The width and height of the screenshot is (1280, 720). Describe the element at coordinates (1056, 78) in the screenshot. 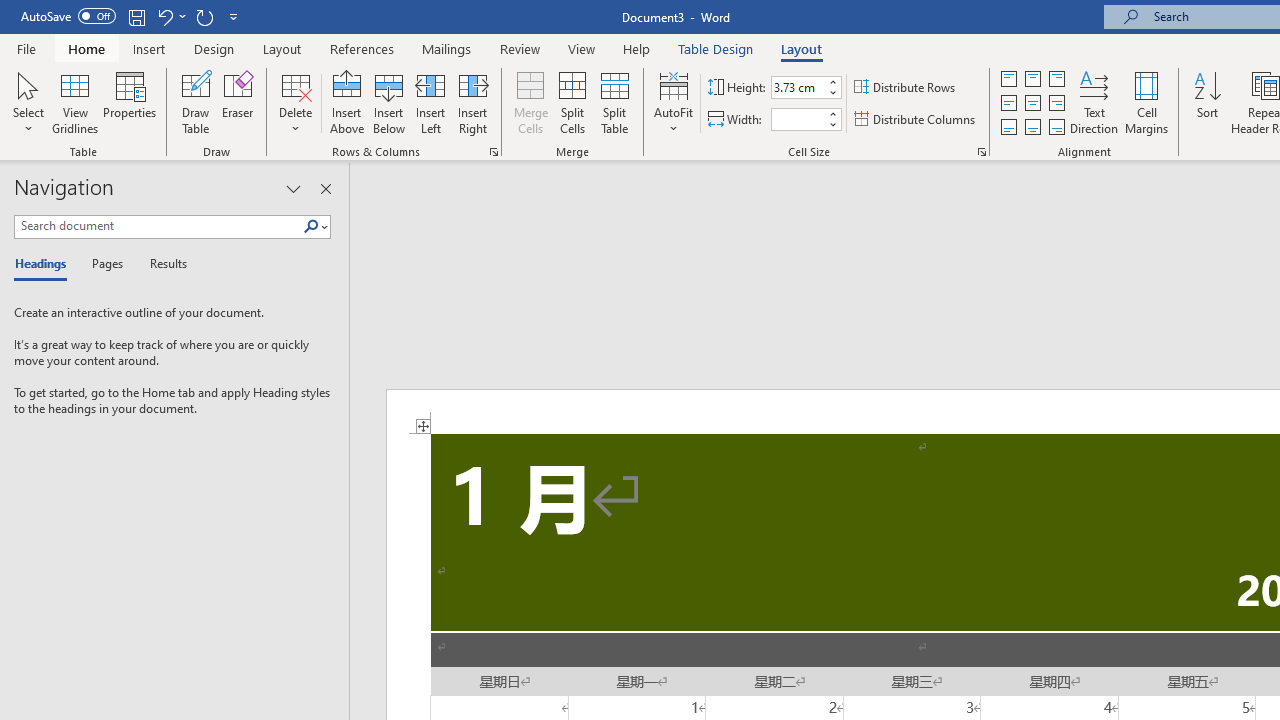

I see `Align Top Right` at that location.